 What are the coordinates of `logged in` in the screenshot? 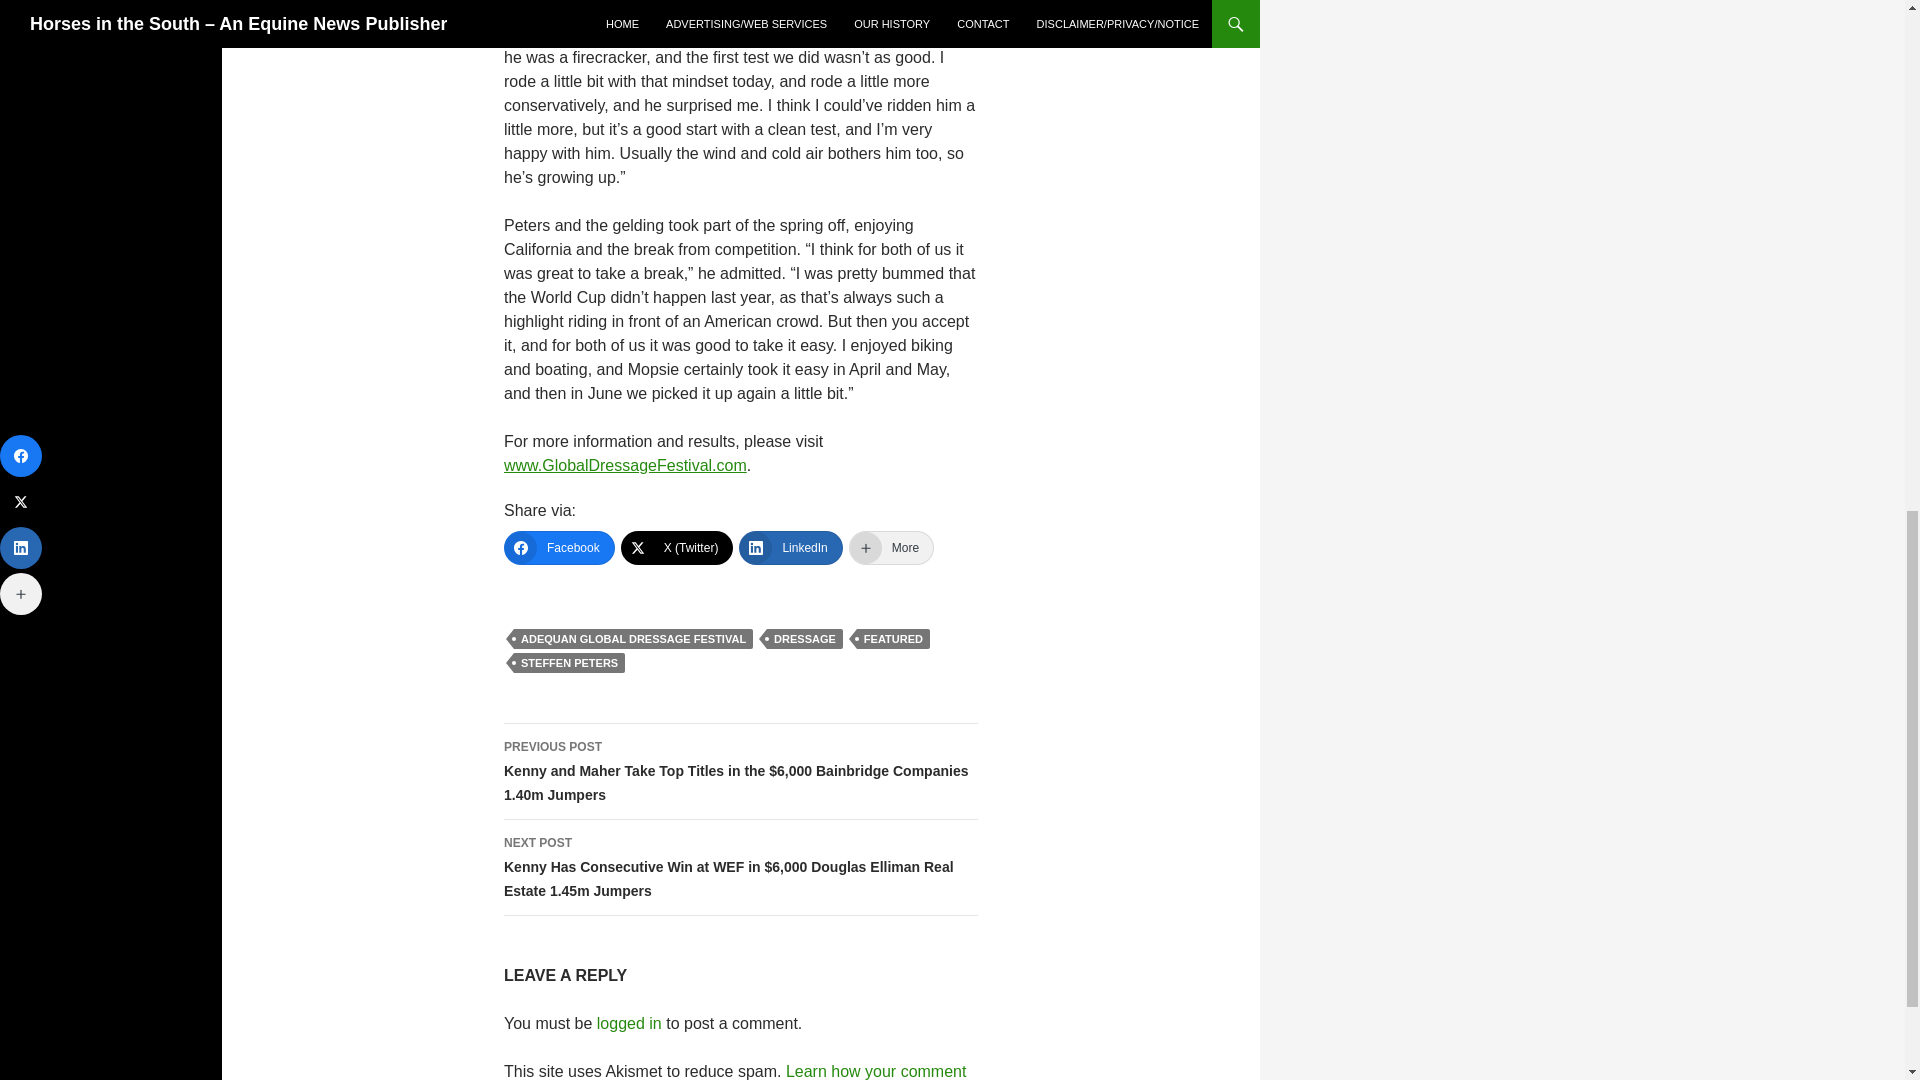 It's located at (630, 1024).